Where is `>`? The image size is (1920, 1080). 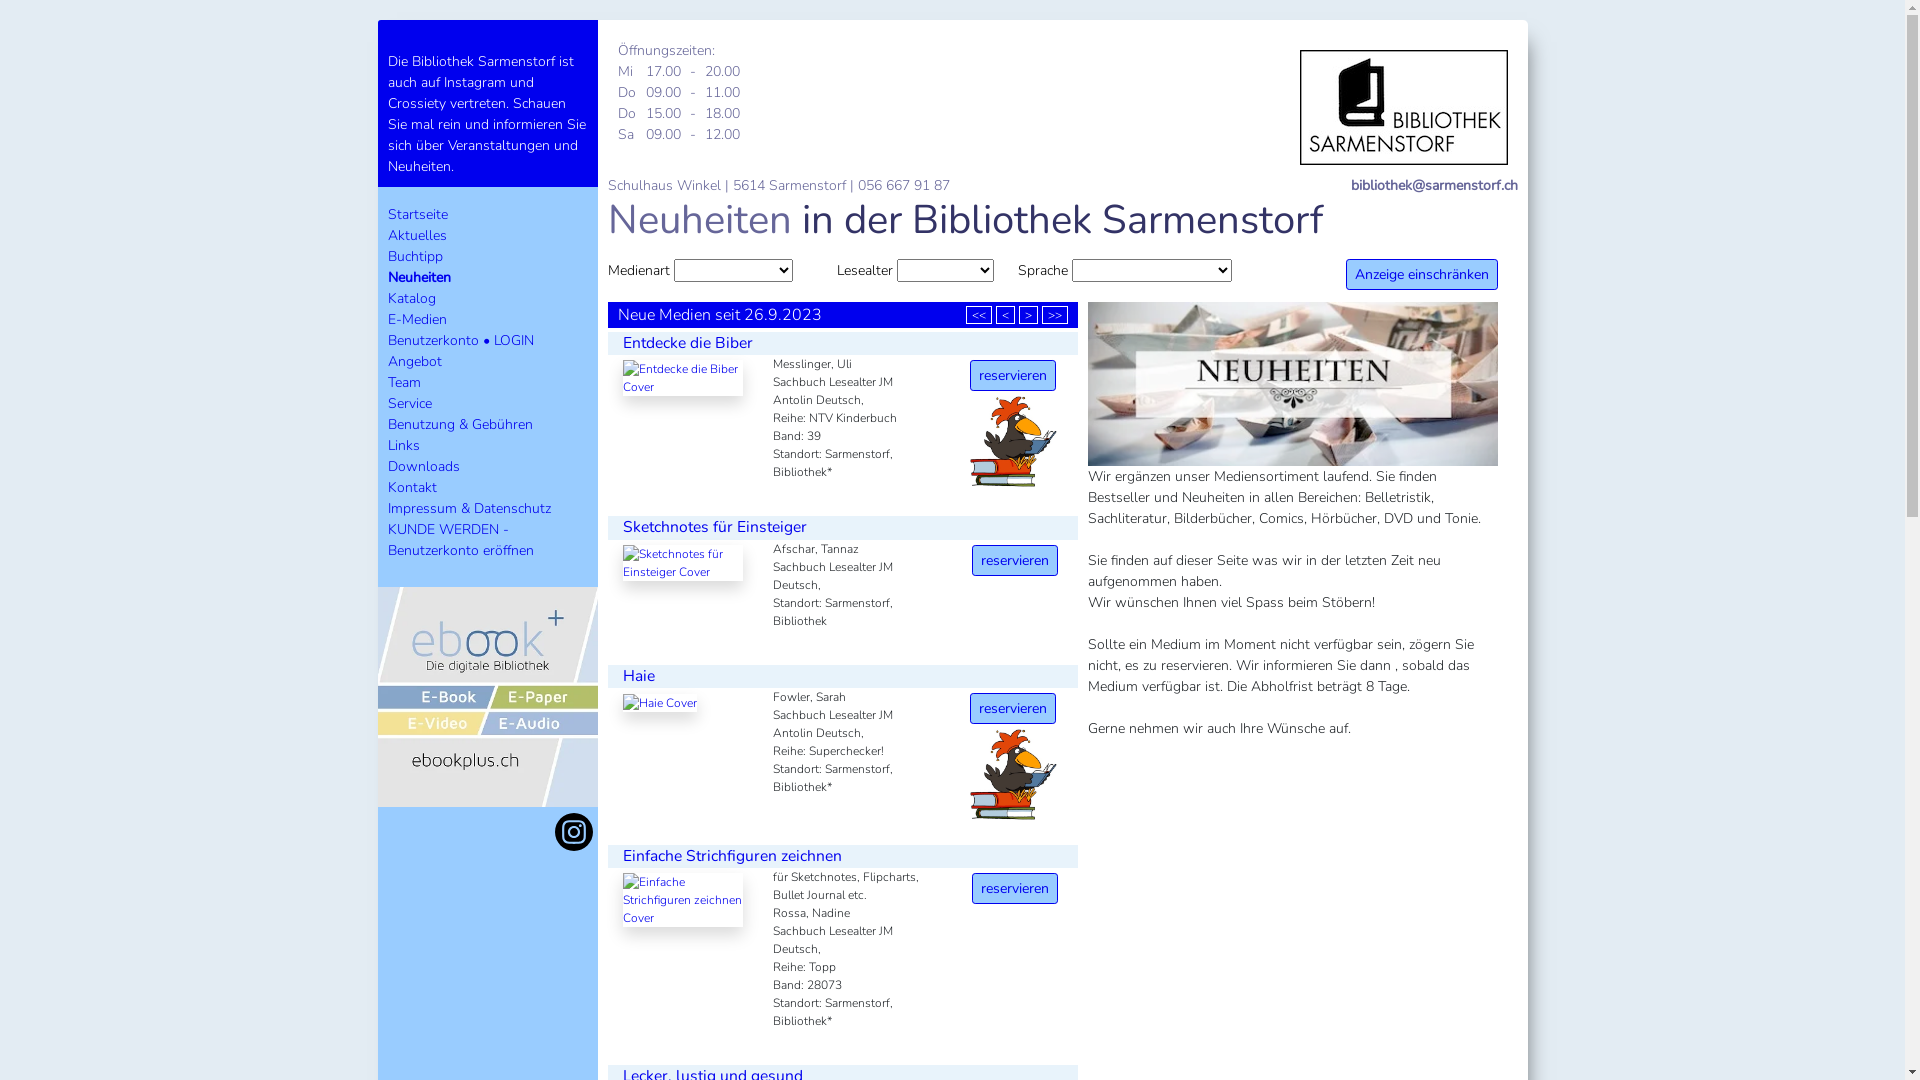 > is located at coordinates (1027, 315).